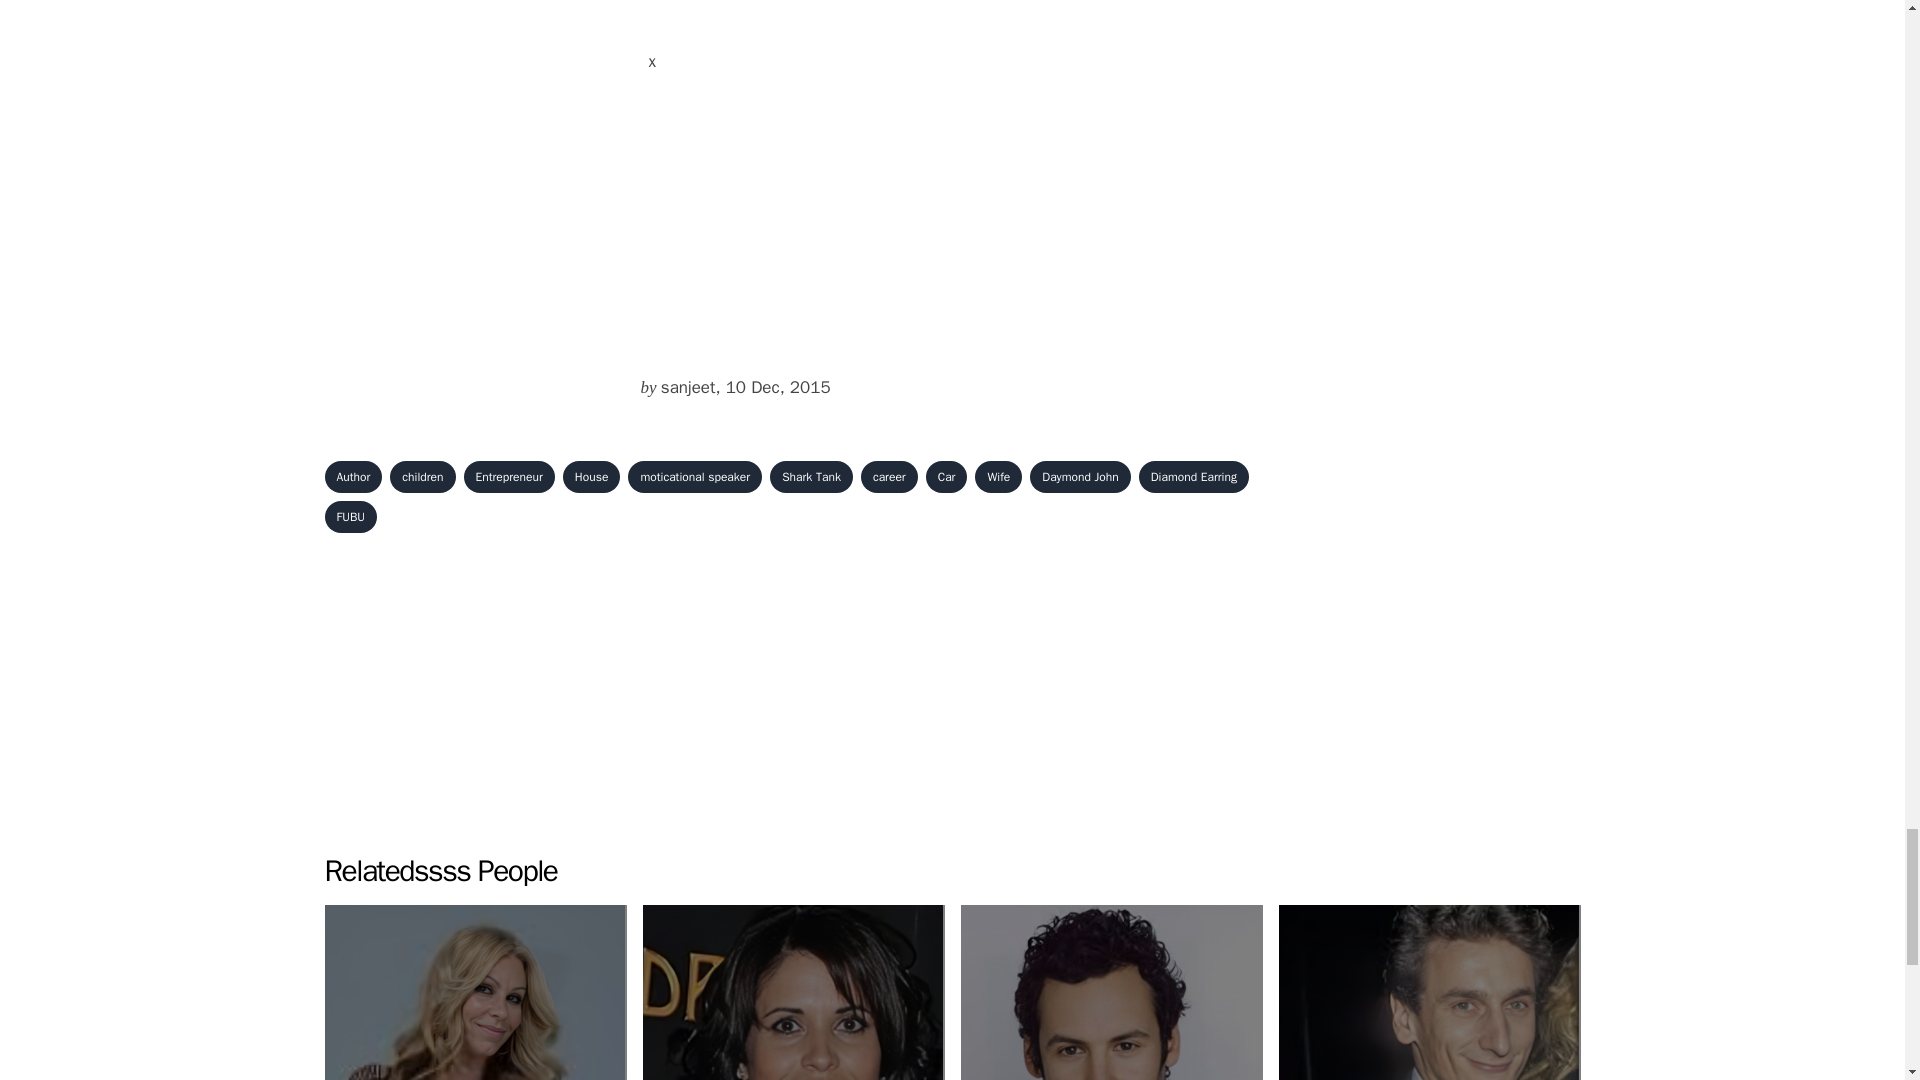 This screenshot has height=1080, width=1920. What do you see at coordinates (474, 992) in the screenshot?
I see `Author` at bounding box center [474, 992].